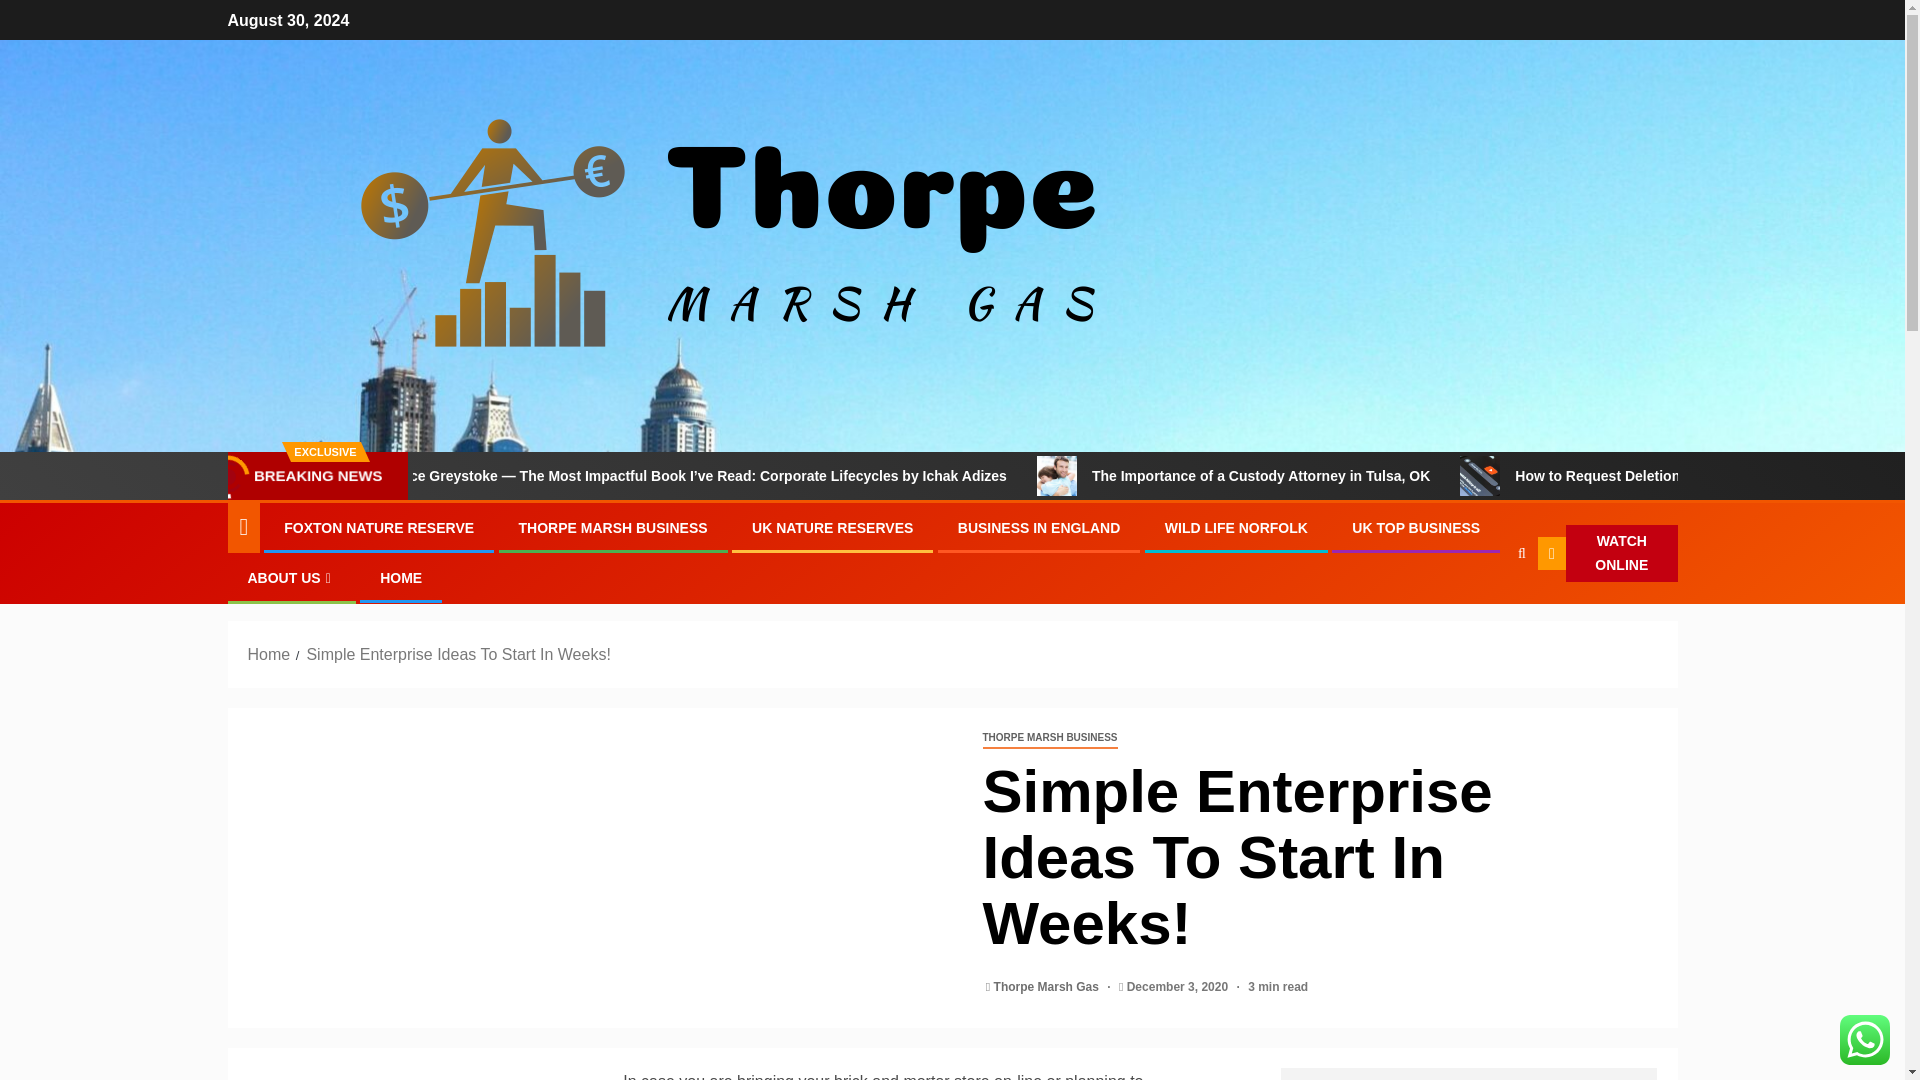  What do you see at coordinates (1482, 614) in the screenshot?
I see `Search` at bounding box center [1482, 614].